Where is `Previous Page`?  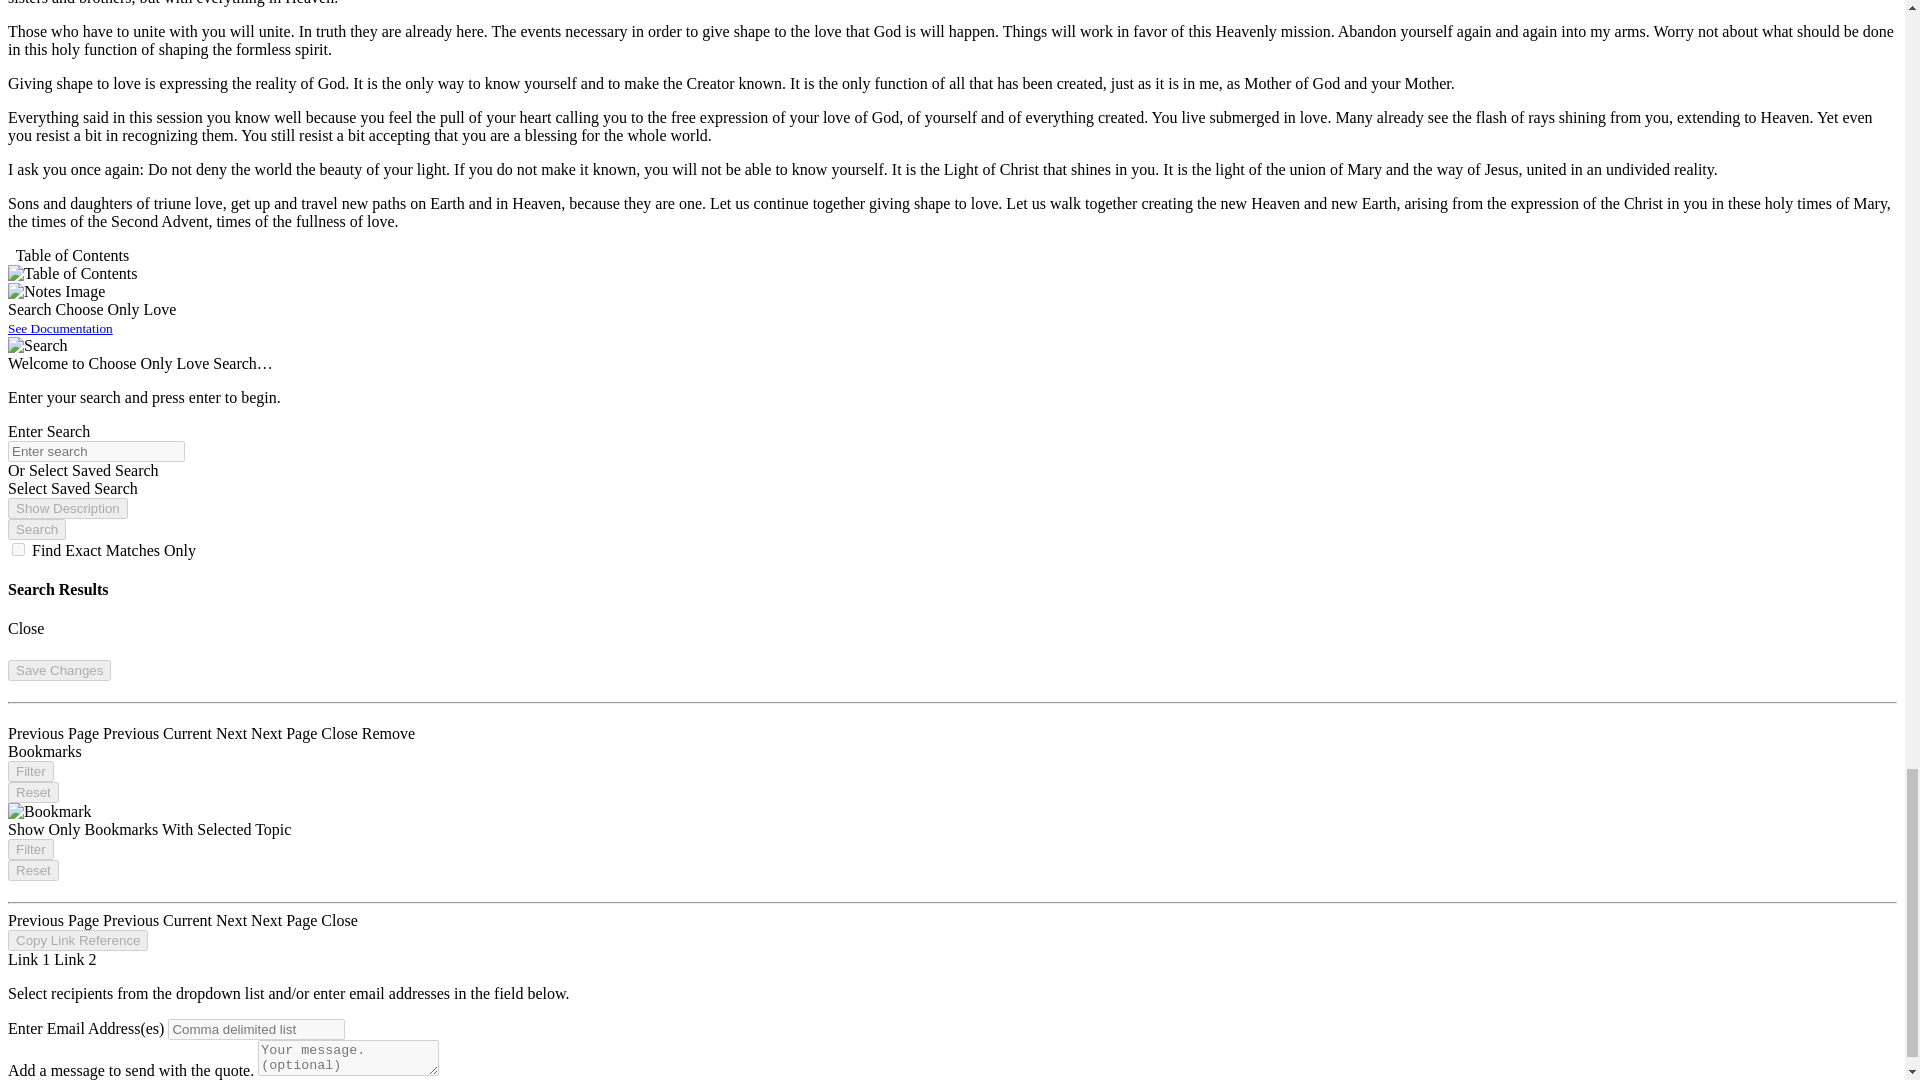 Previous Page is located at coordinates (55, 732).